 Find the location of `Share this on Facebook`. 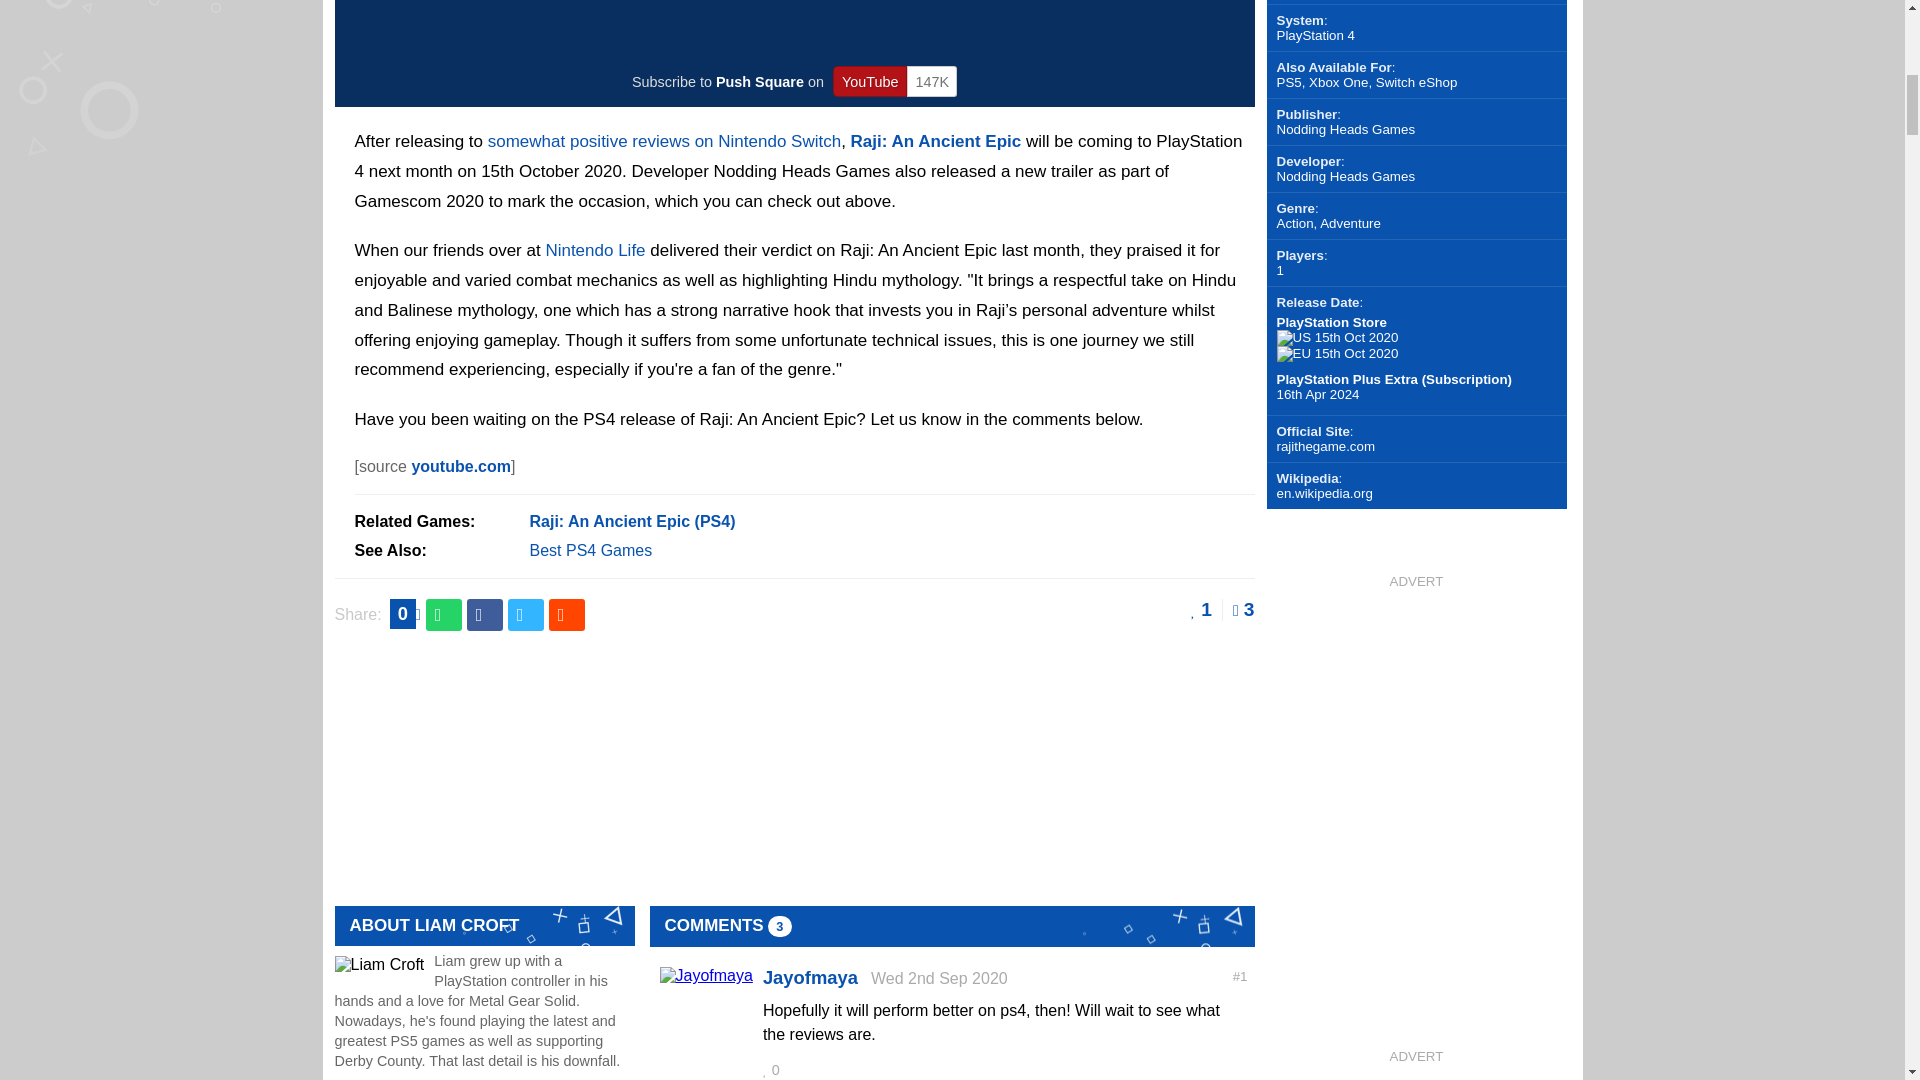

Share this on Facebook is located at coordinates (484, 614).